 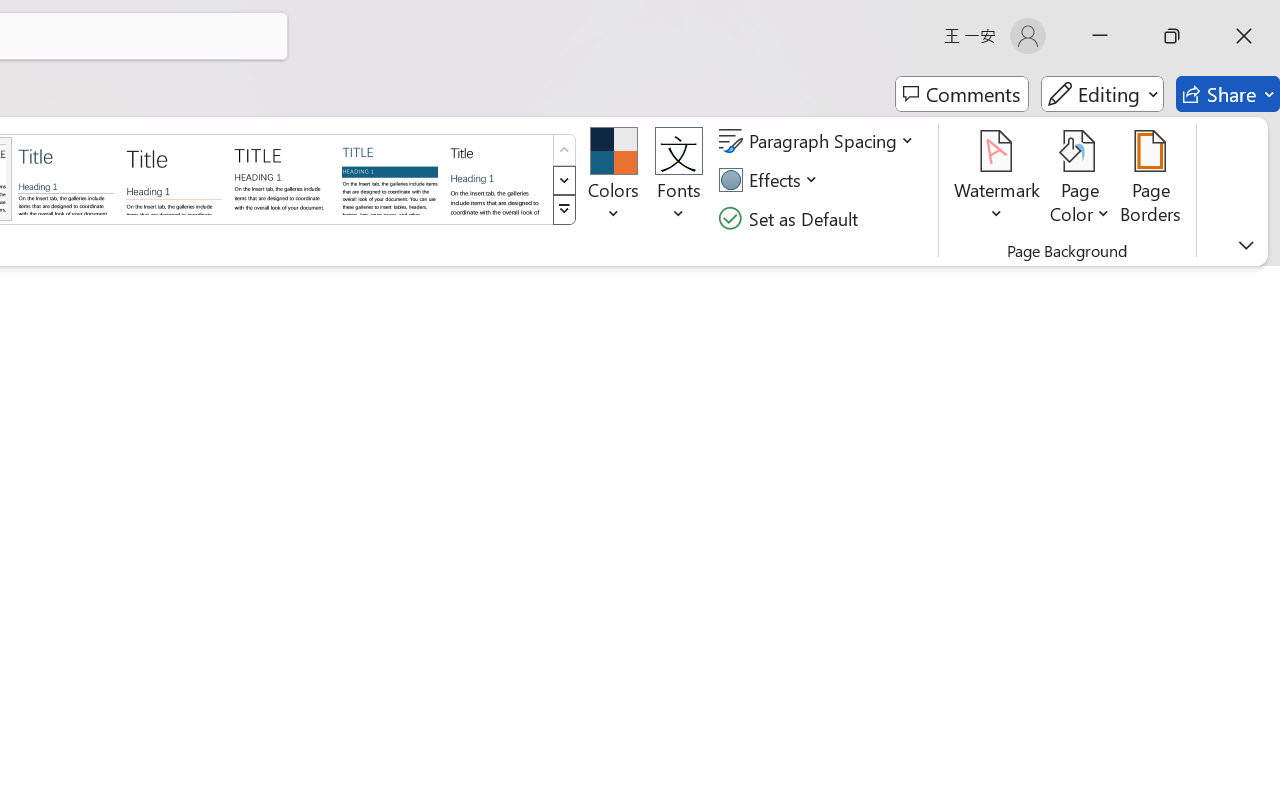 What do you see at coordinates (998, 180) in the screenshot?
I see `Watermark` at bounding box center [998, 180].